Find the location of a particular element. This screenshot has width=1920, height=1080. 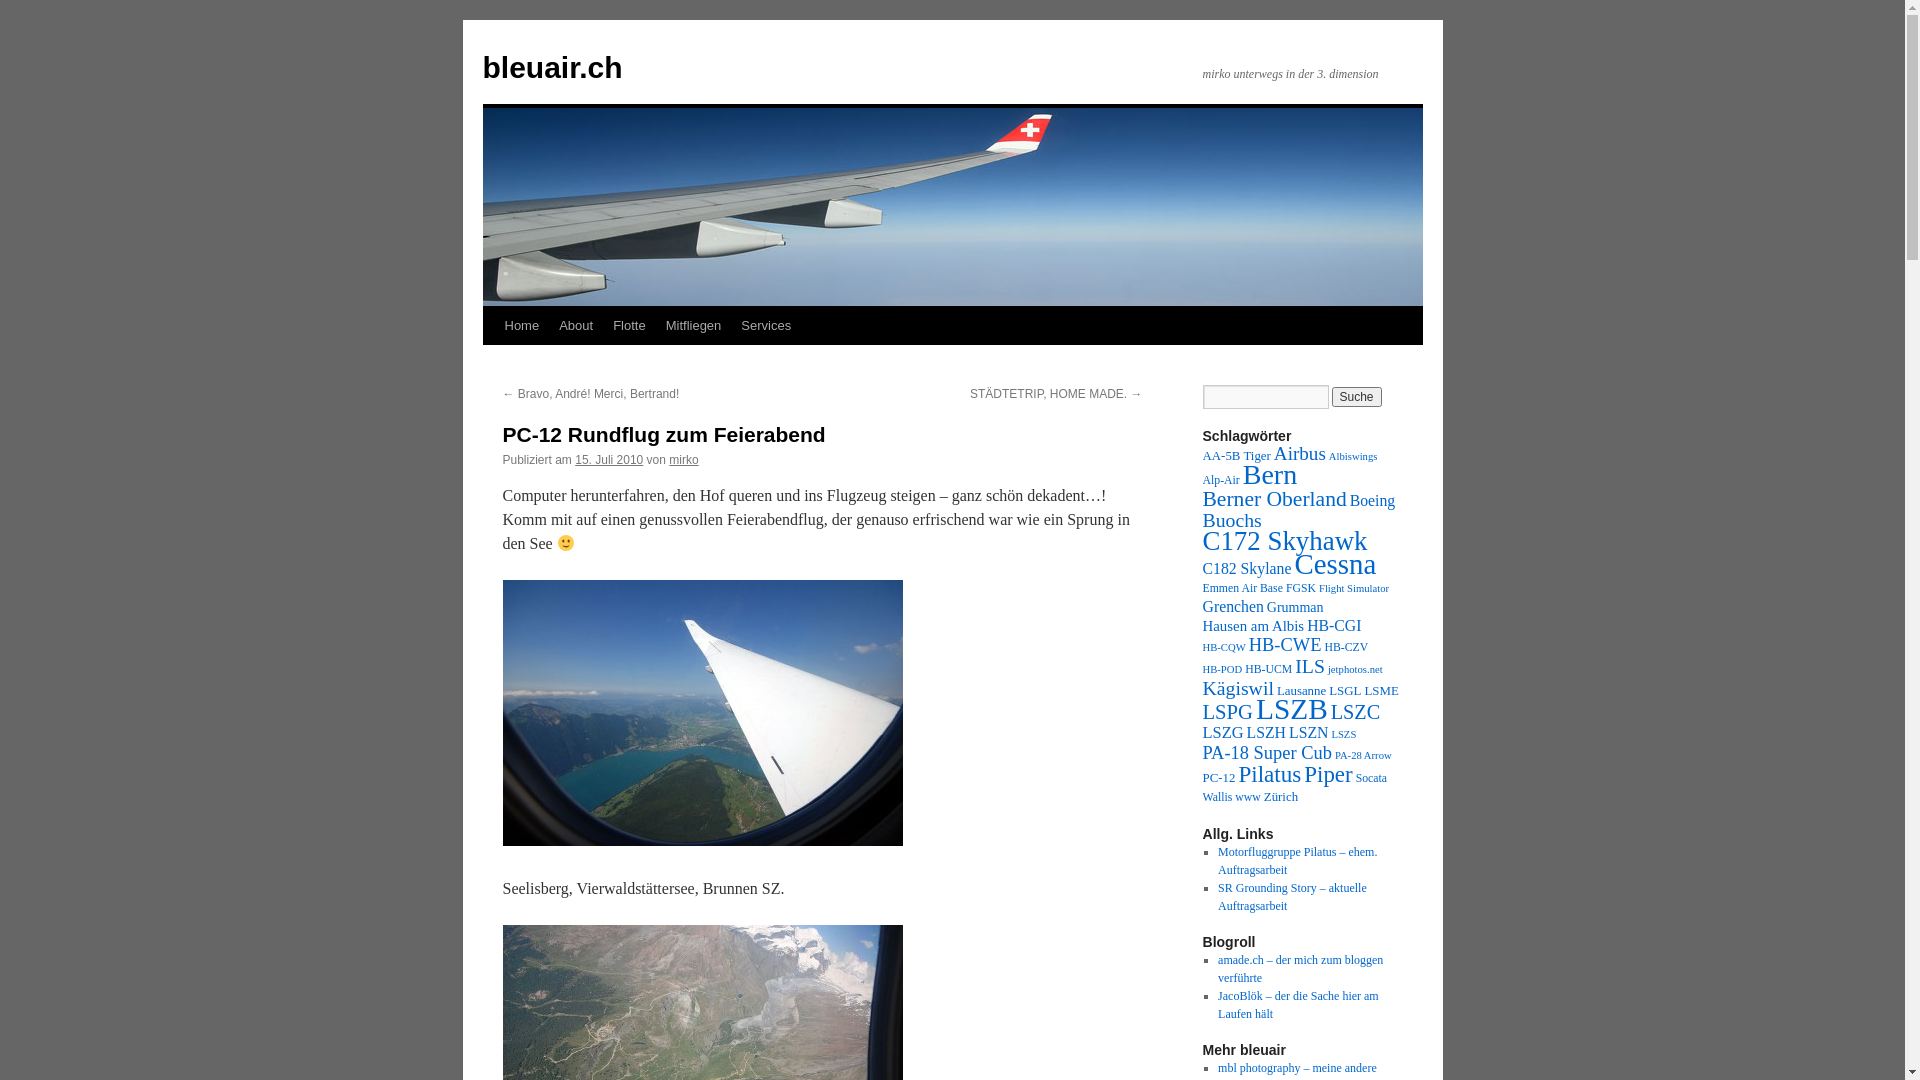

LSZC is located at coordinates (1356, 712).